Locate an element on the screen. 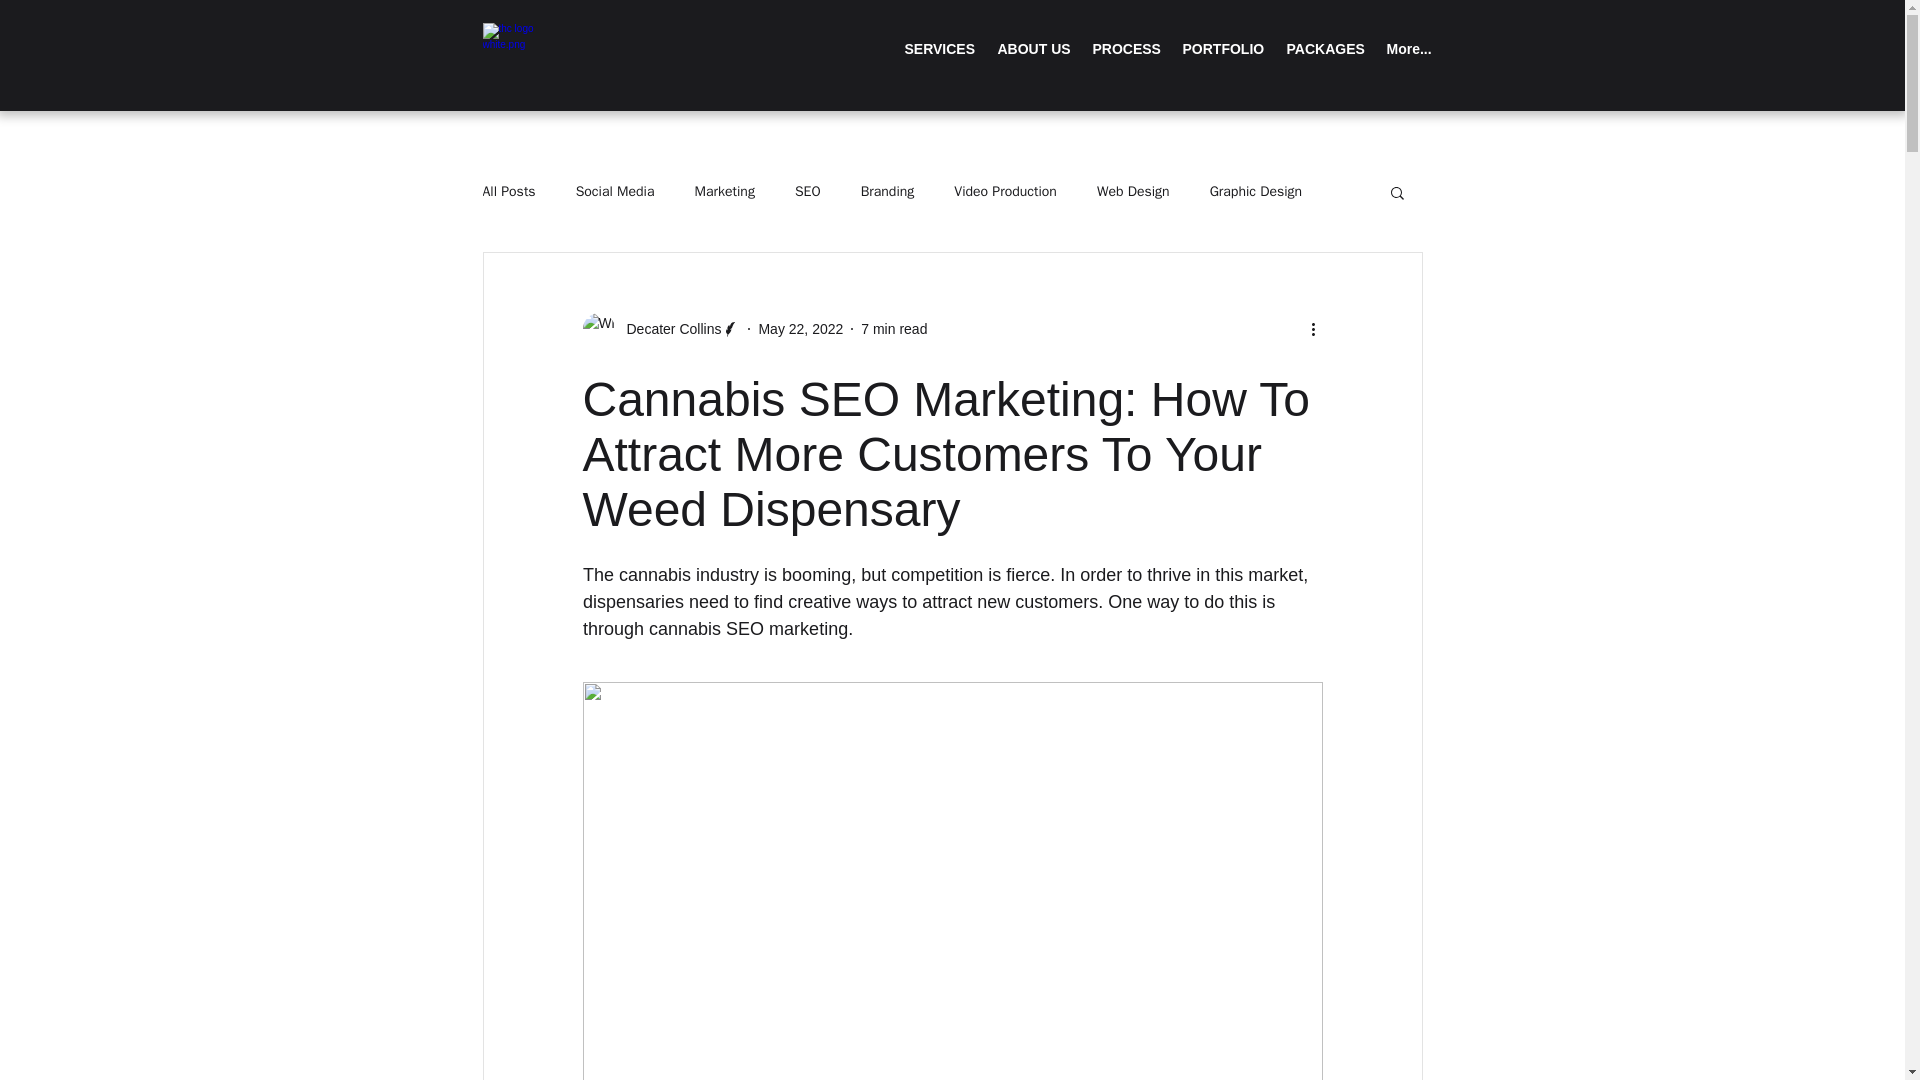  SERVICES is located at coordinates (940, 50).